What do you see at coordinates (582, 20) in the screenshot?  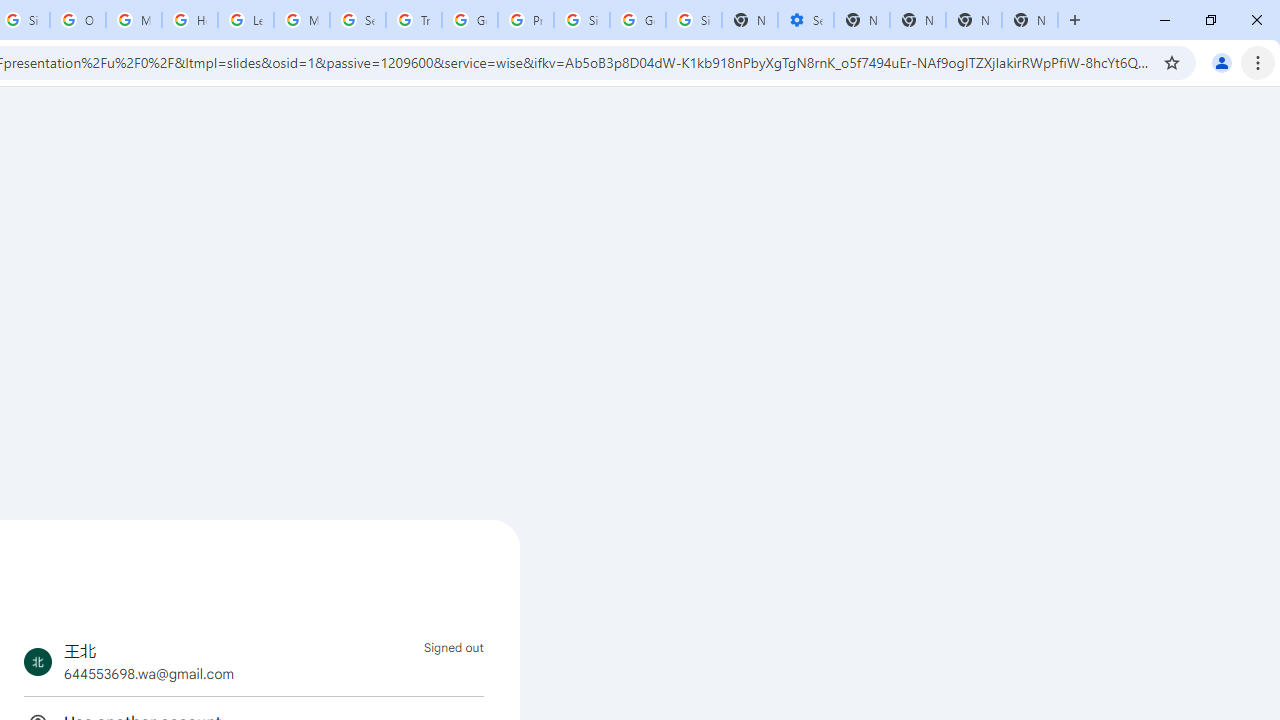 I see `Sign in - Google Accounts` at bounding box center [582, 20].